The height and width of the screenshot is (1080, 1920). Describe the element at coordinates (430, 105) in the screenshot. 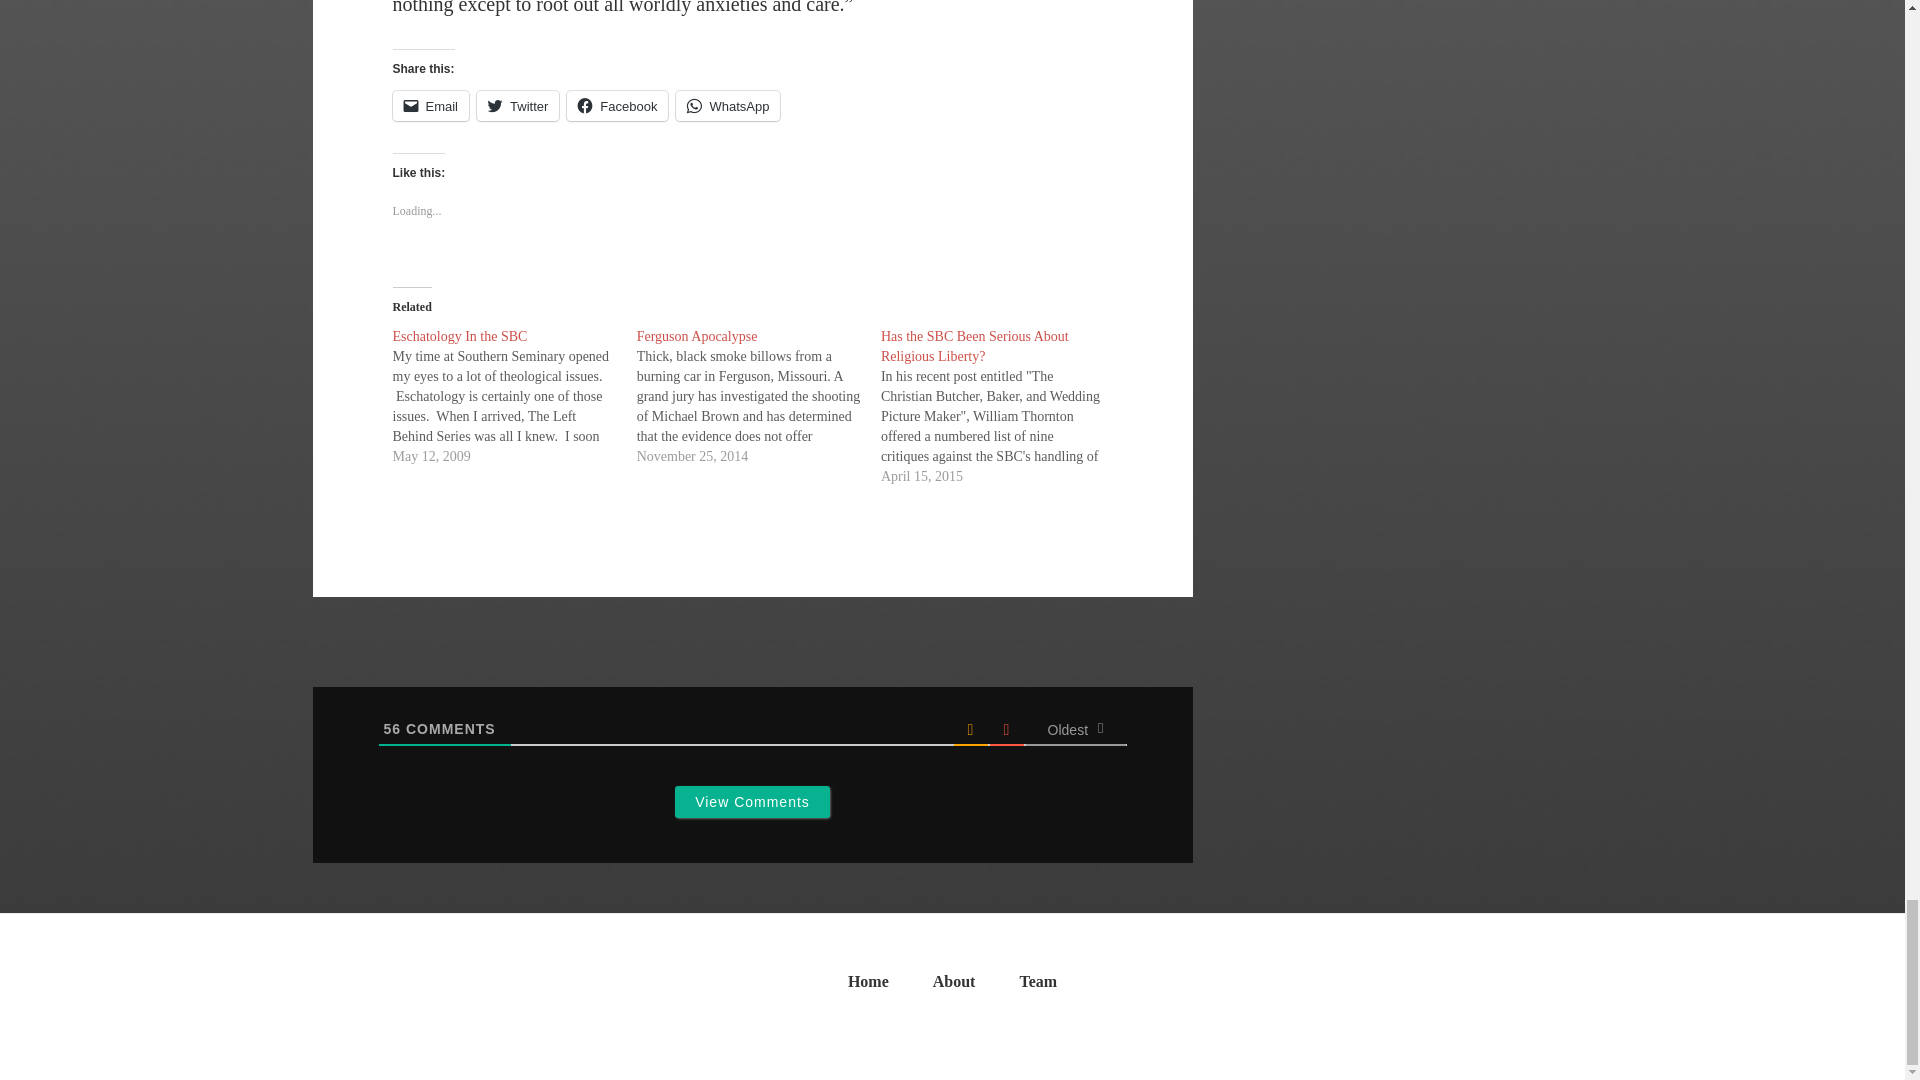

I see `Click to email a link to a friend` at that location.